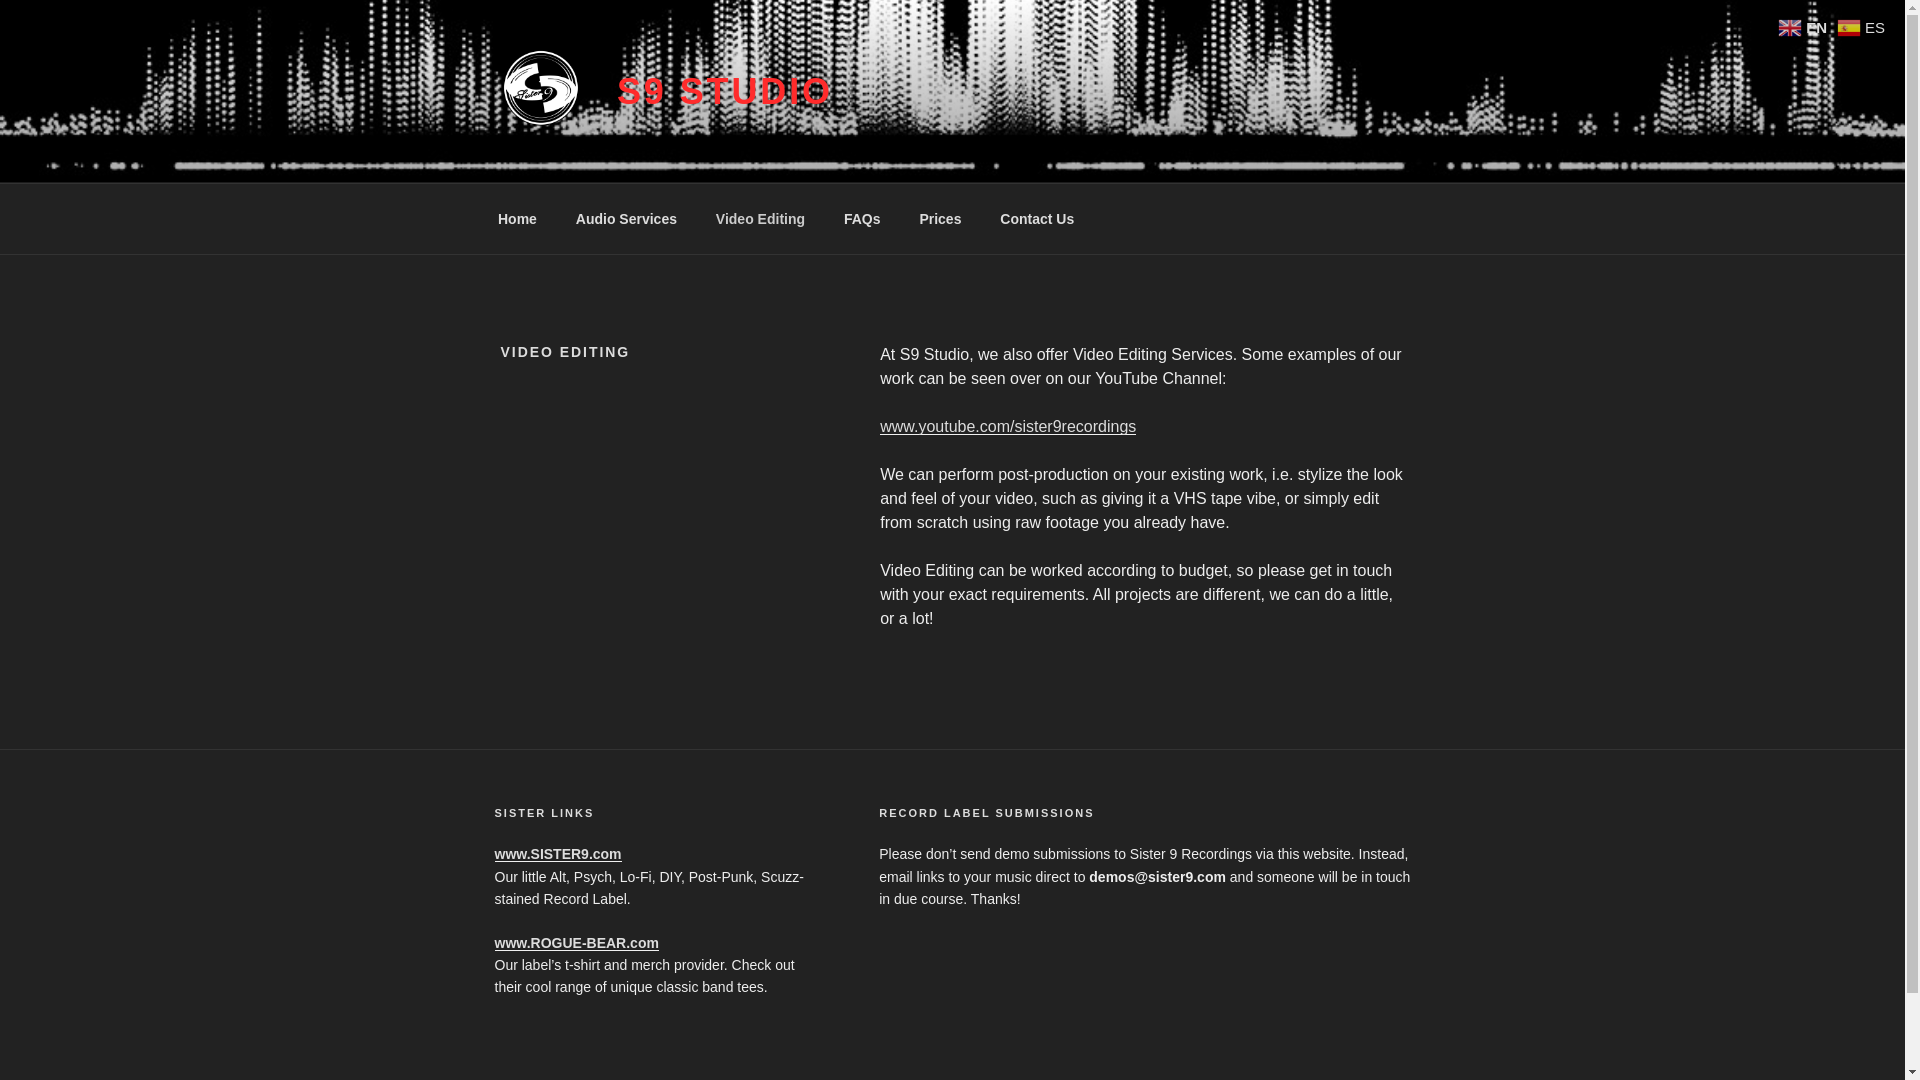 The width and height of the screenshot is (1920, 1080). What do you see at coordinates (1863, 26) in the screenshot?
I see `Spanish` at bounding box center [1863, 26].